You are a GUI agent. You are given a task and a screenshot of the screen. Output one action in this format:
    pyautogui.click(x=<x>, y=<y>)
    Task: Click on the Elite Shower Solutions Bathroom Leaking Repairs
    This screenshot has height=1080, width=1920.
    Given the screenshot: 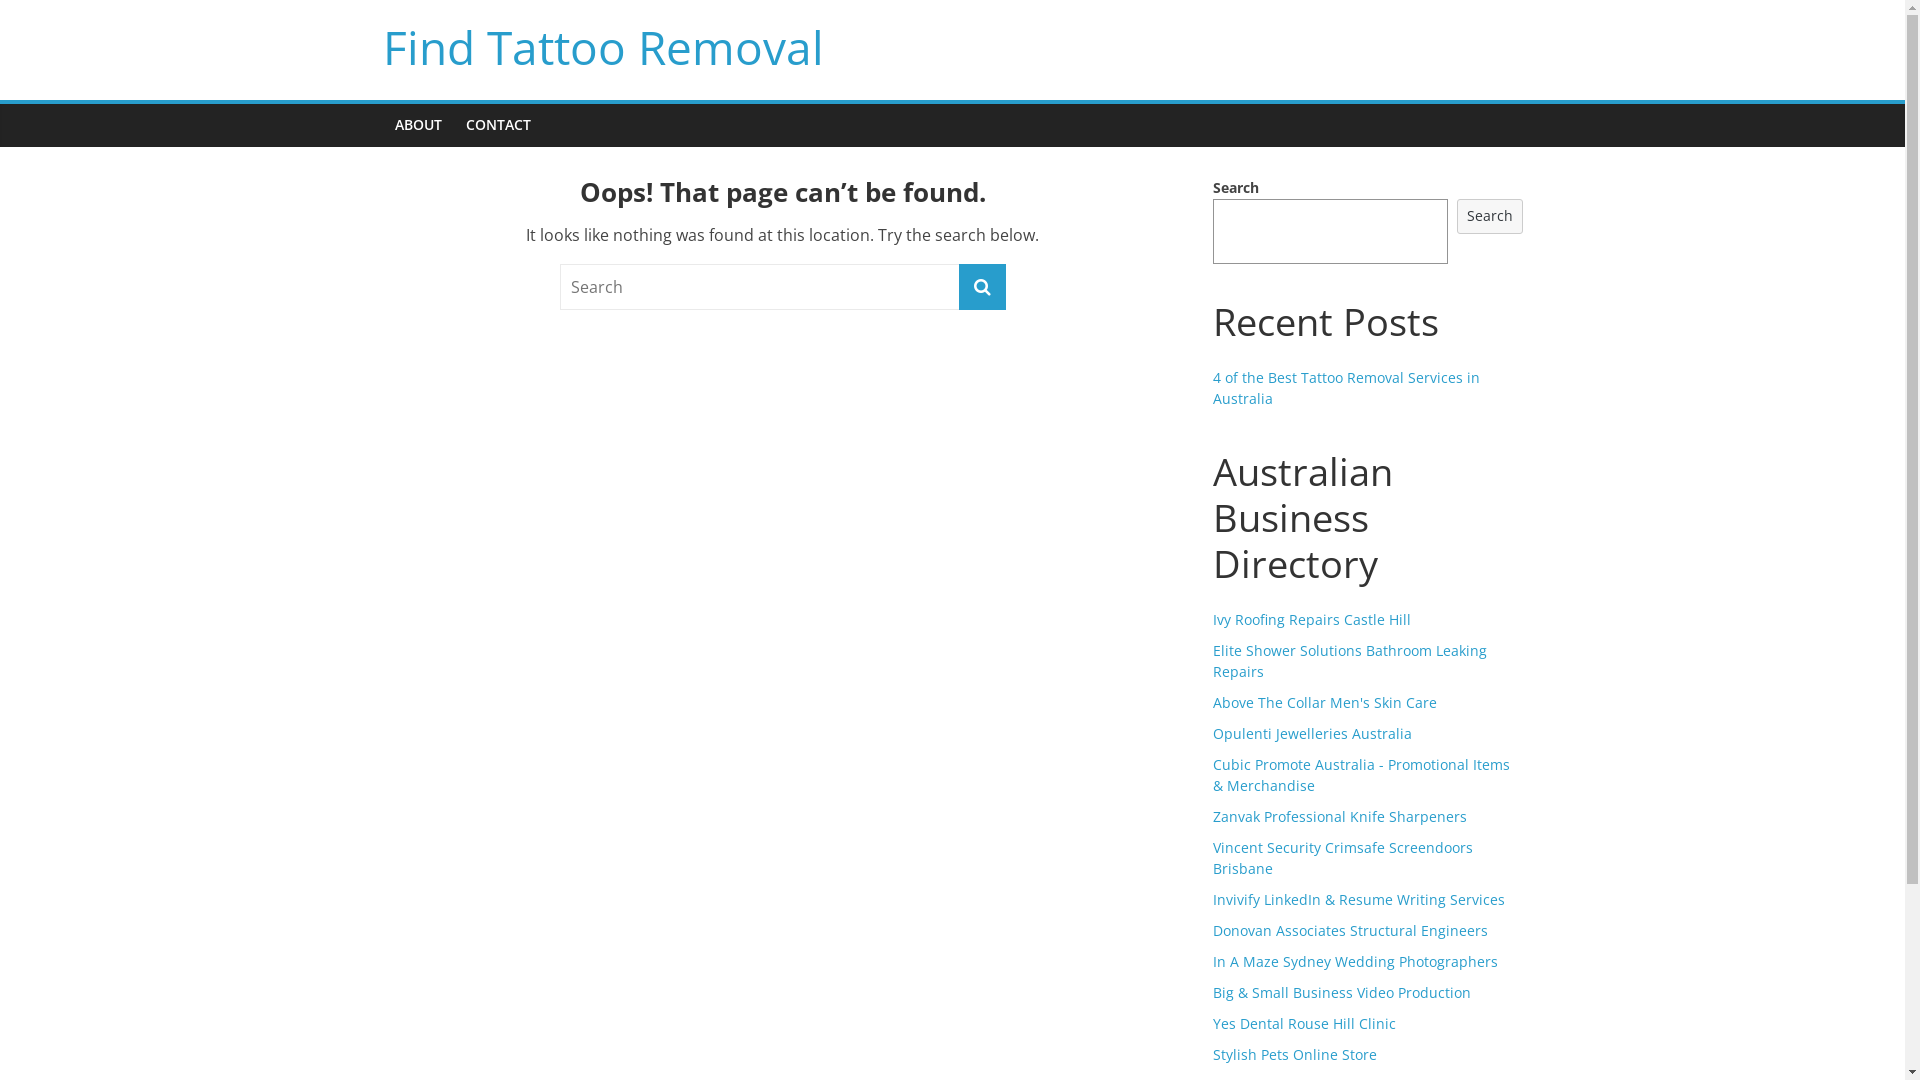 What is the action you would take?
    pyautogui.click(x=1349, y=661)
    